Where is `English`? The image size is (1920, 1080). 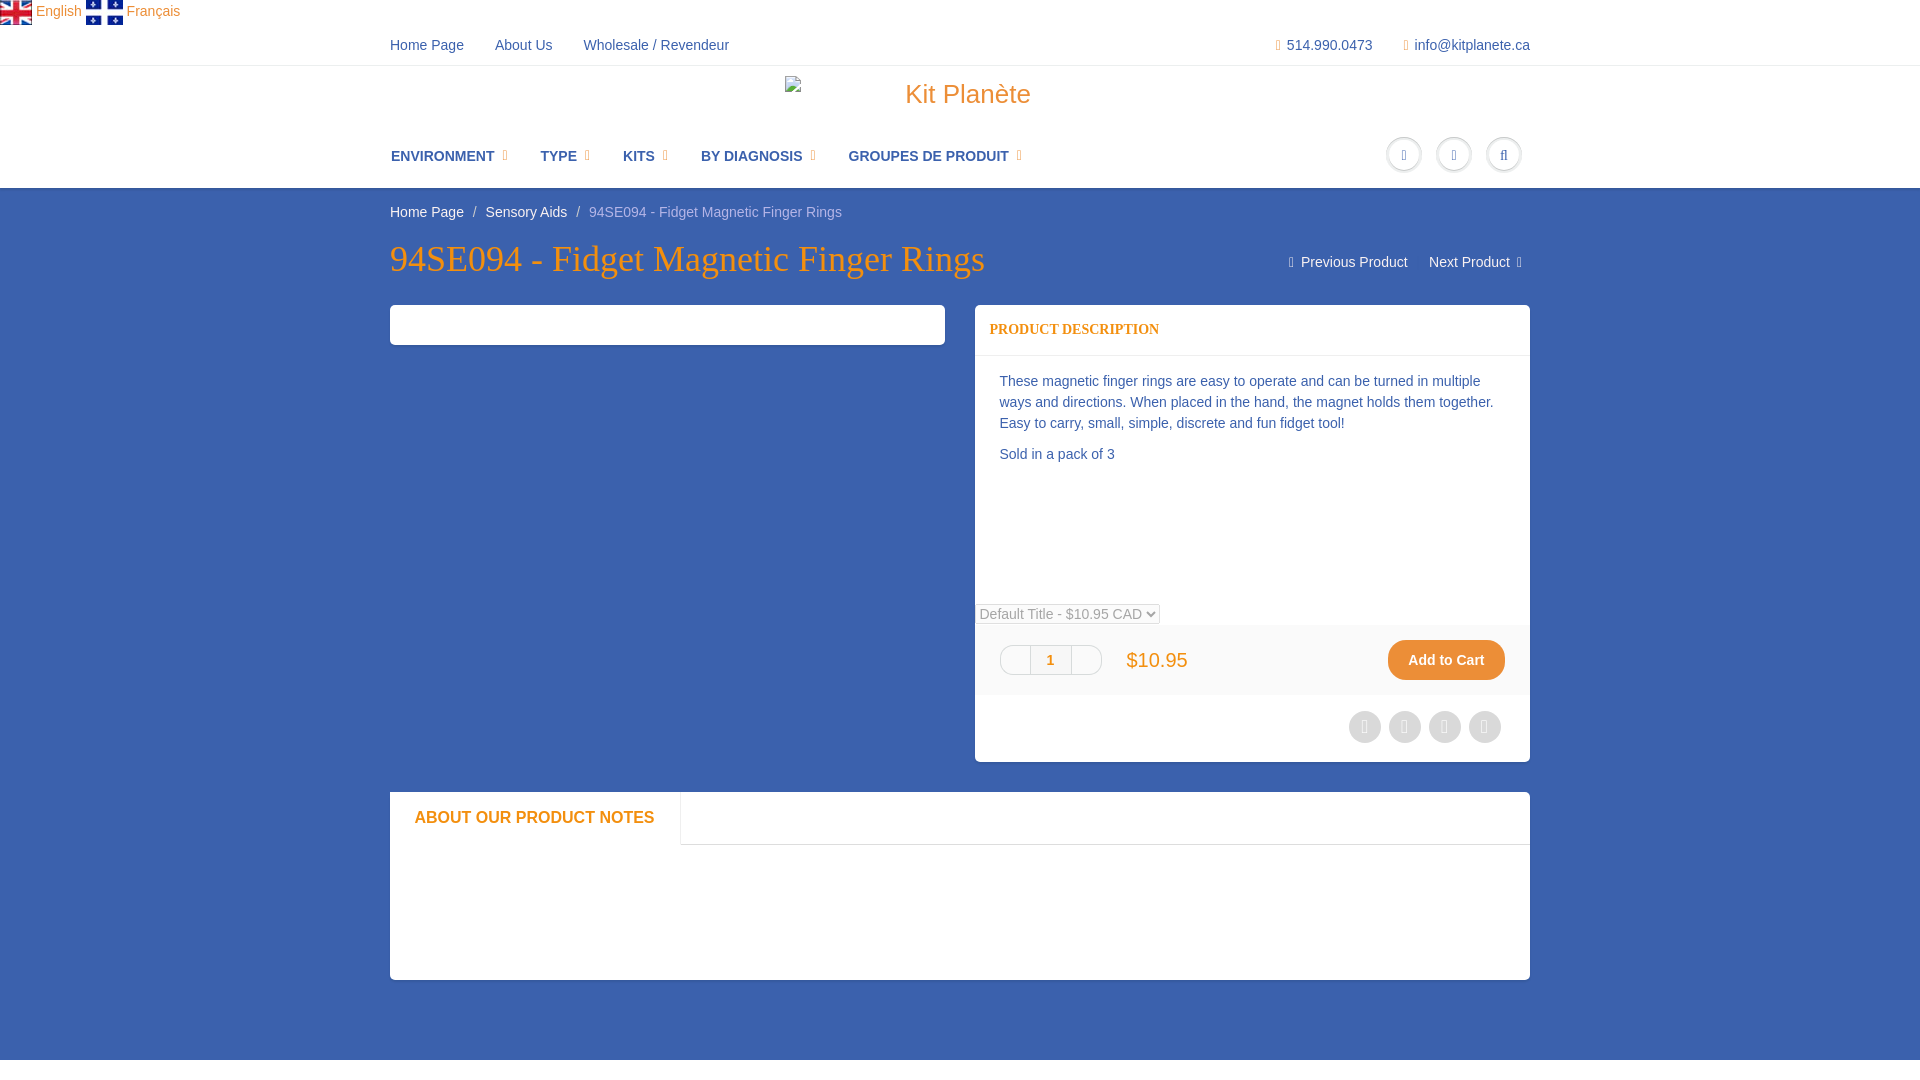 English is located at coordinates (59, 11).